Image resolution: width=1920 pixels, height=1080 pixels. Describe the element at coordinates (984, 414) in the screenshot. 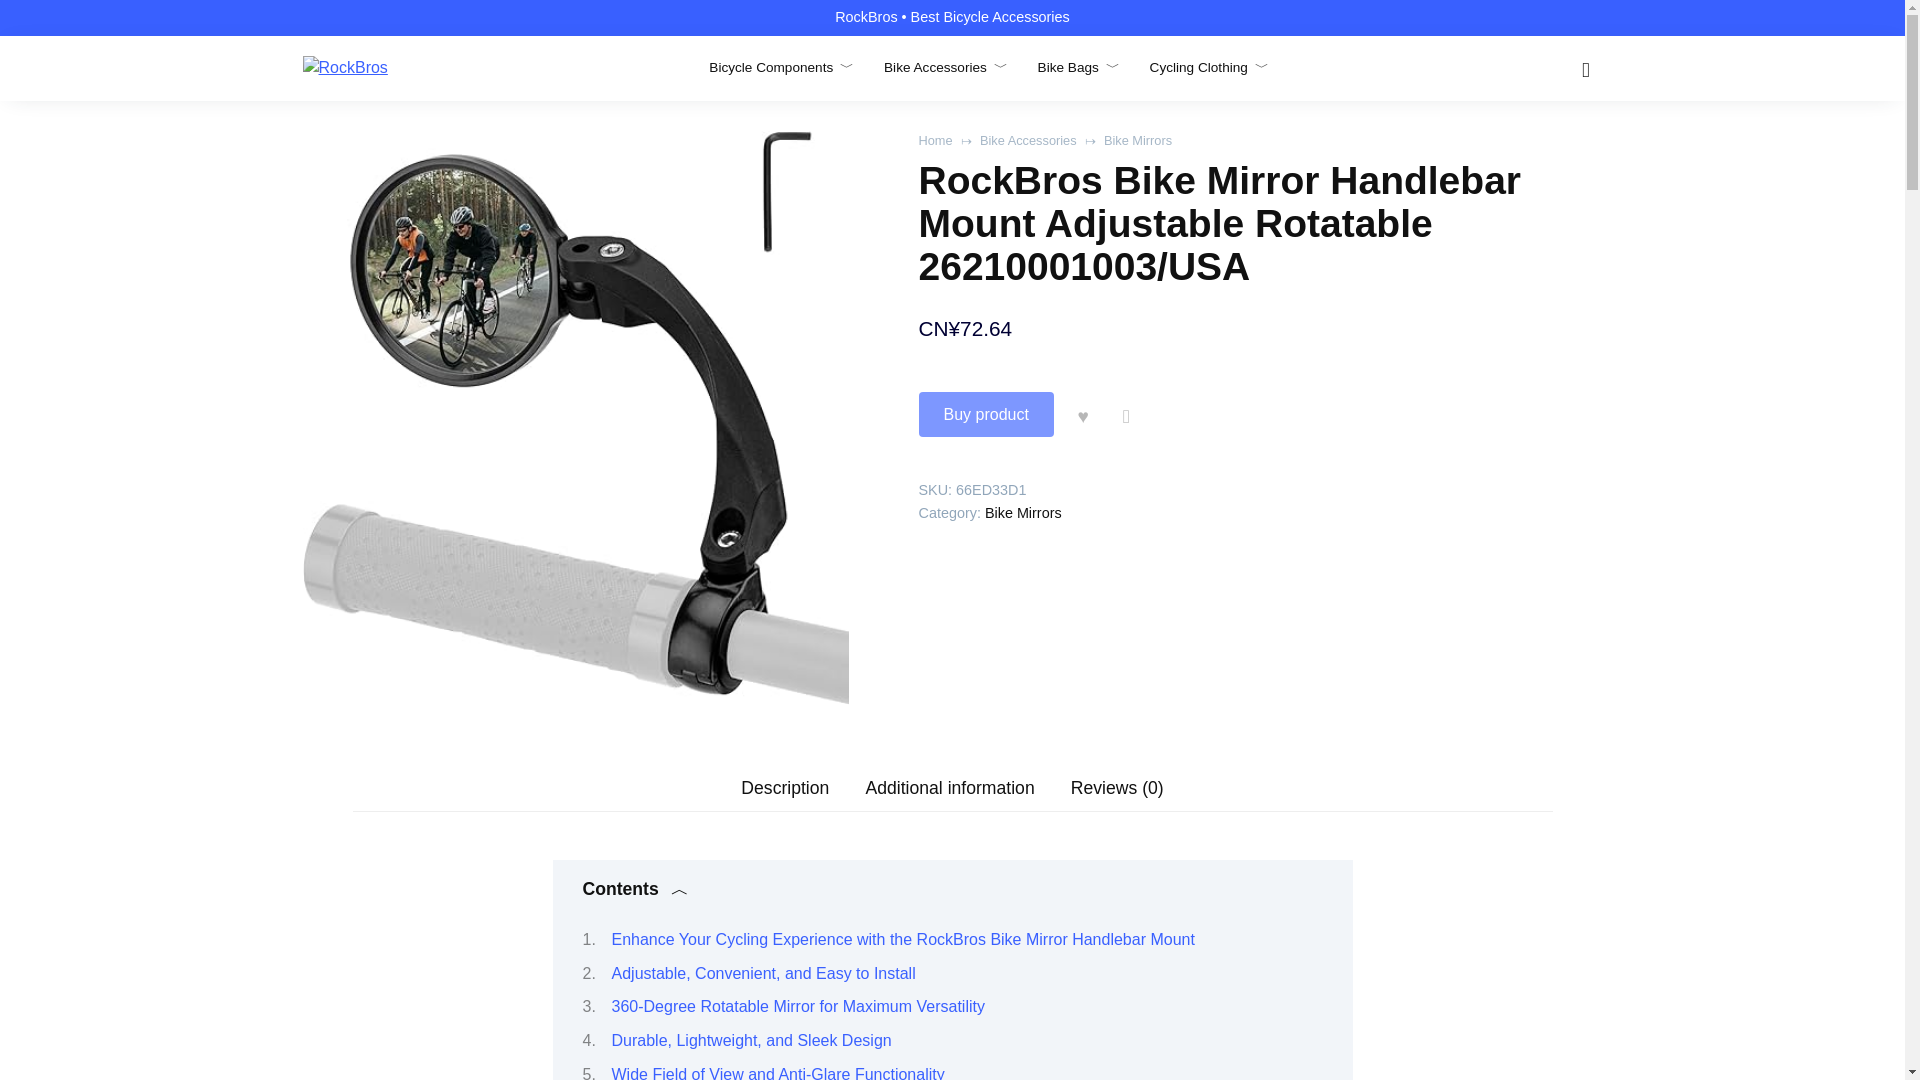

I see `Buy product` at that location.